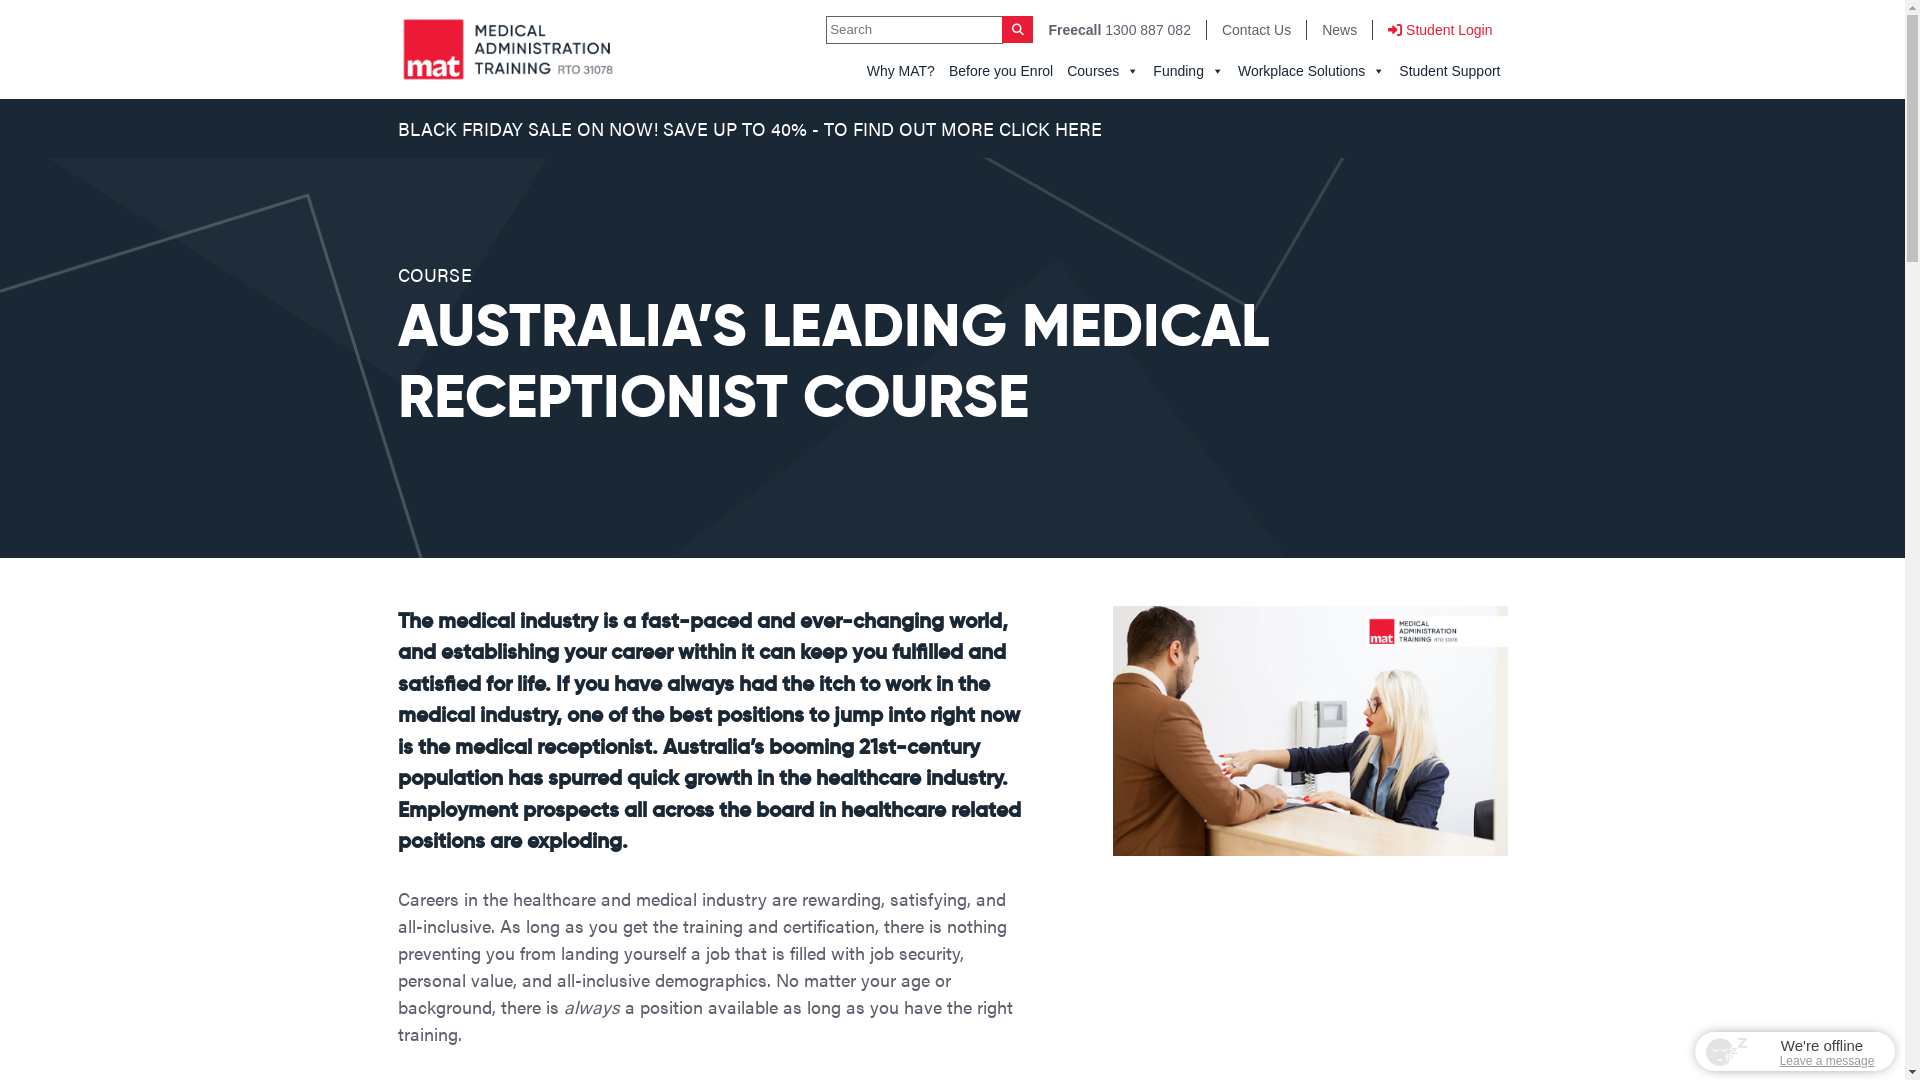 The image size is (1920, 1080). Describe the element at coordinates (1188, 72) in the screenshot. I see `Funding` at that location.